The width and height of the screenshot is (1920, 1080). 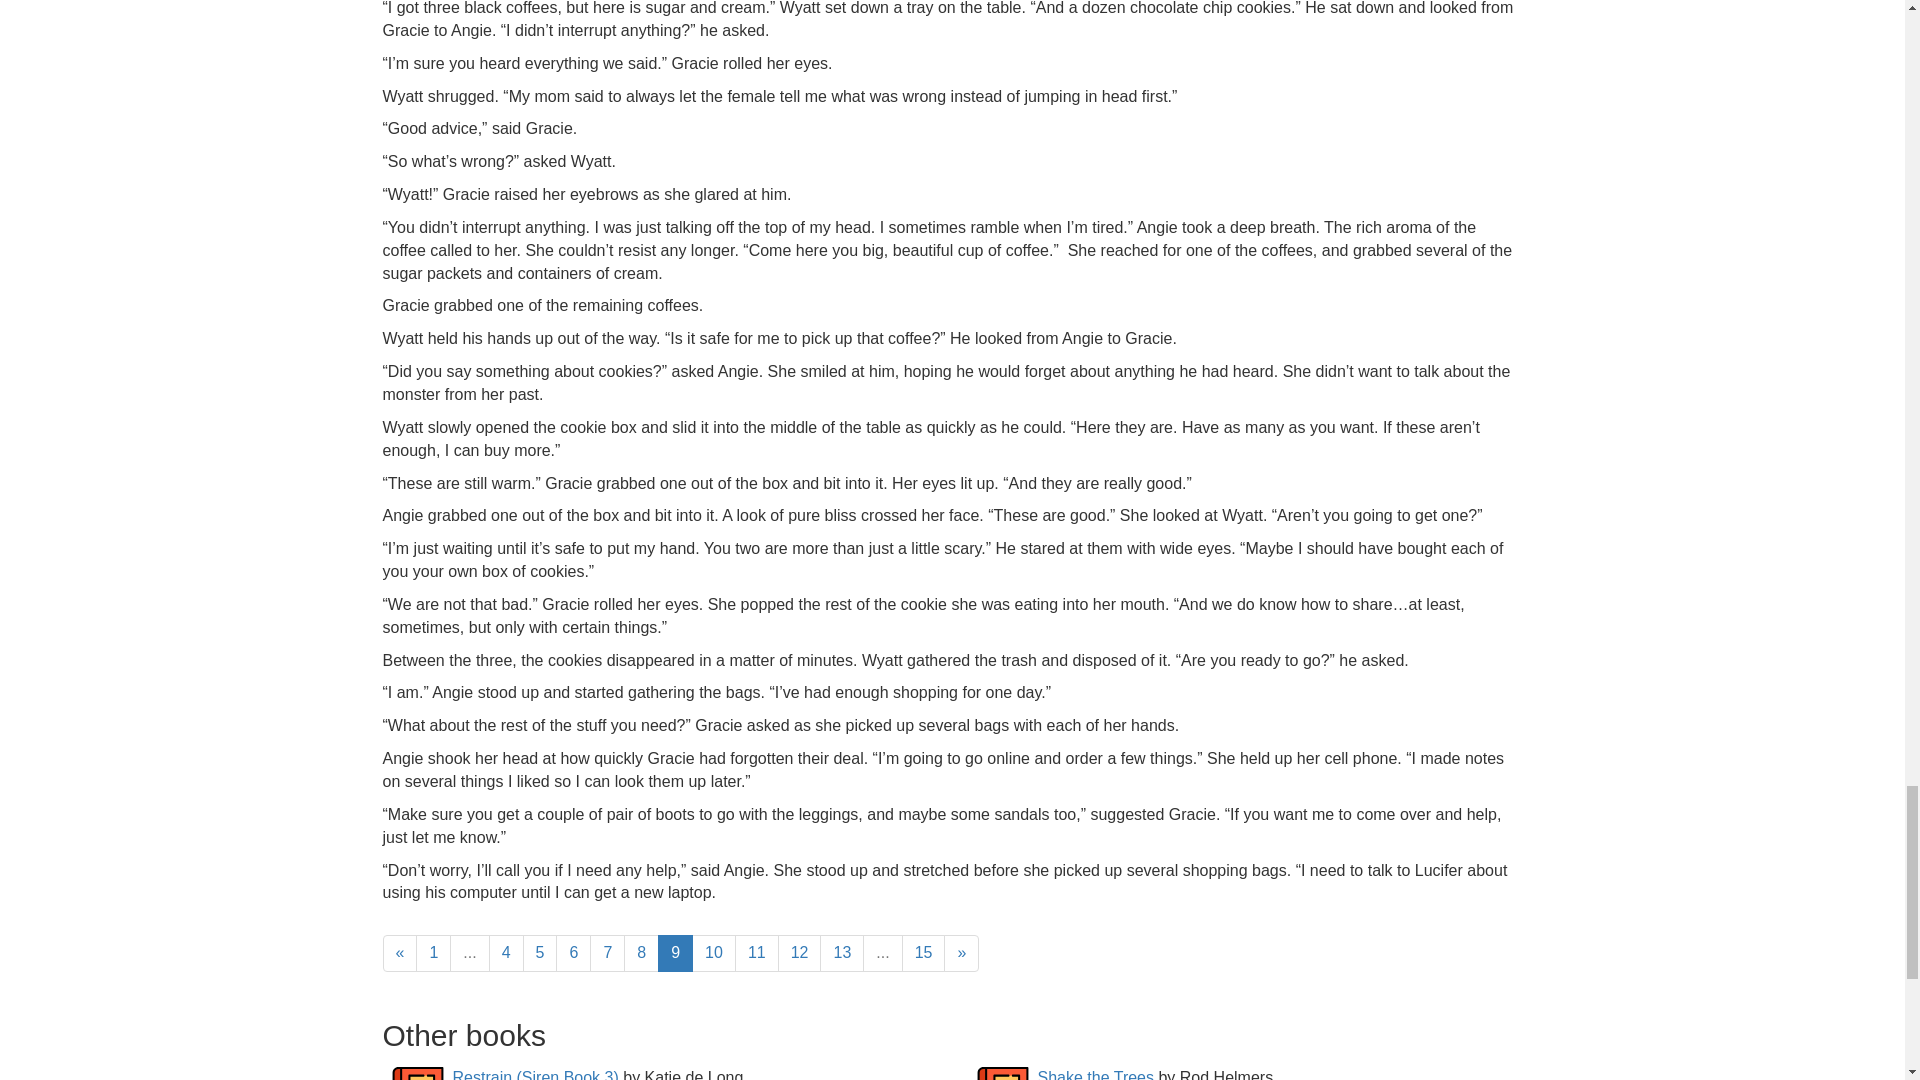 I want to click on 11, so click(x=757, y=954).